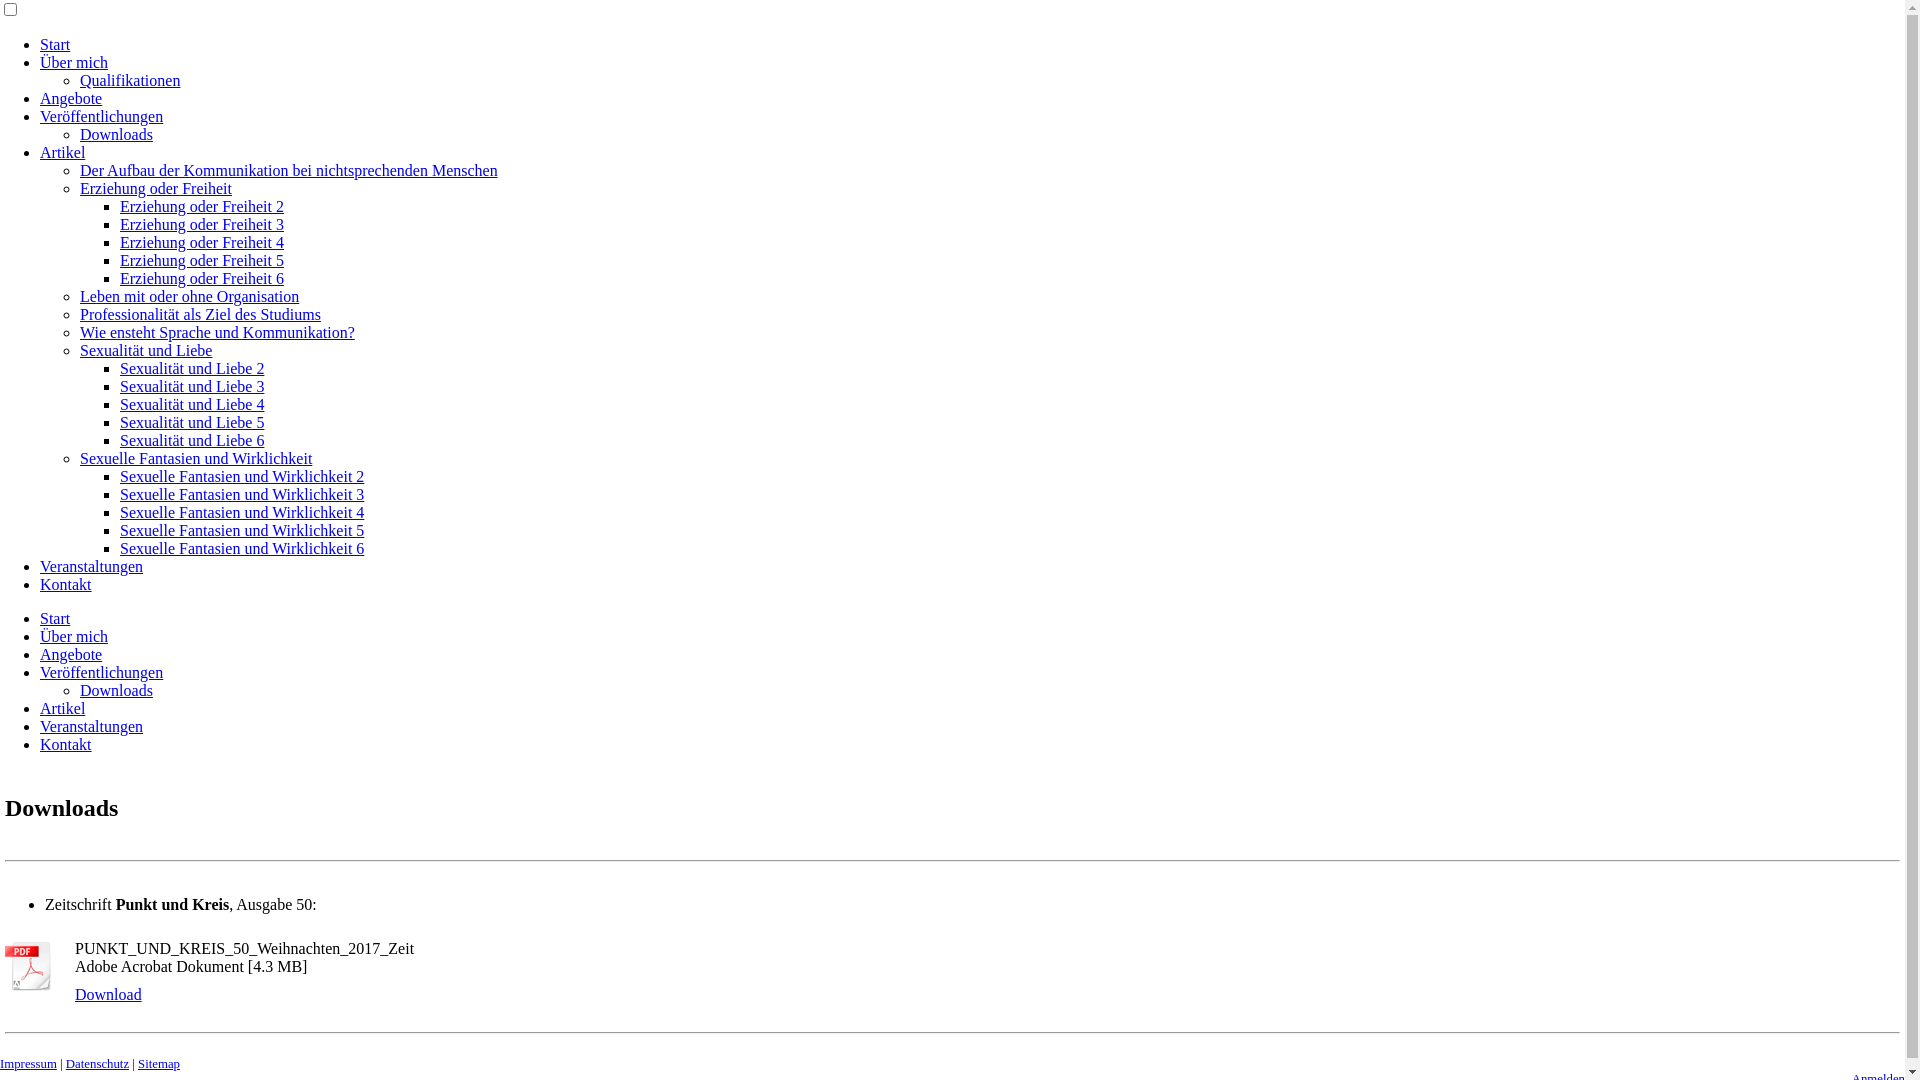 The height and width of the screenshot is (1080, 1920). I want to click on Angebote, so click(71, 654).